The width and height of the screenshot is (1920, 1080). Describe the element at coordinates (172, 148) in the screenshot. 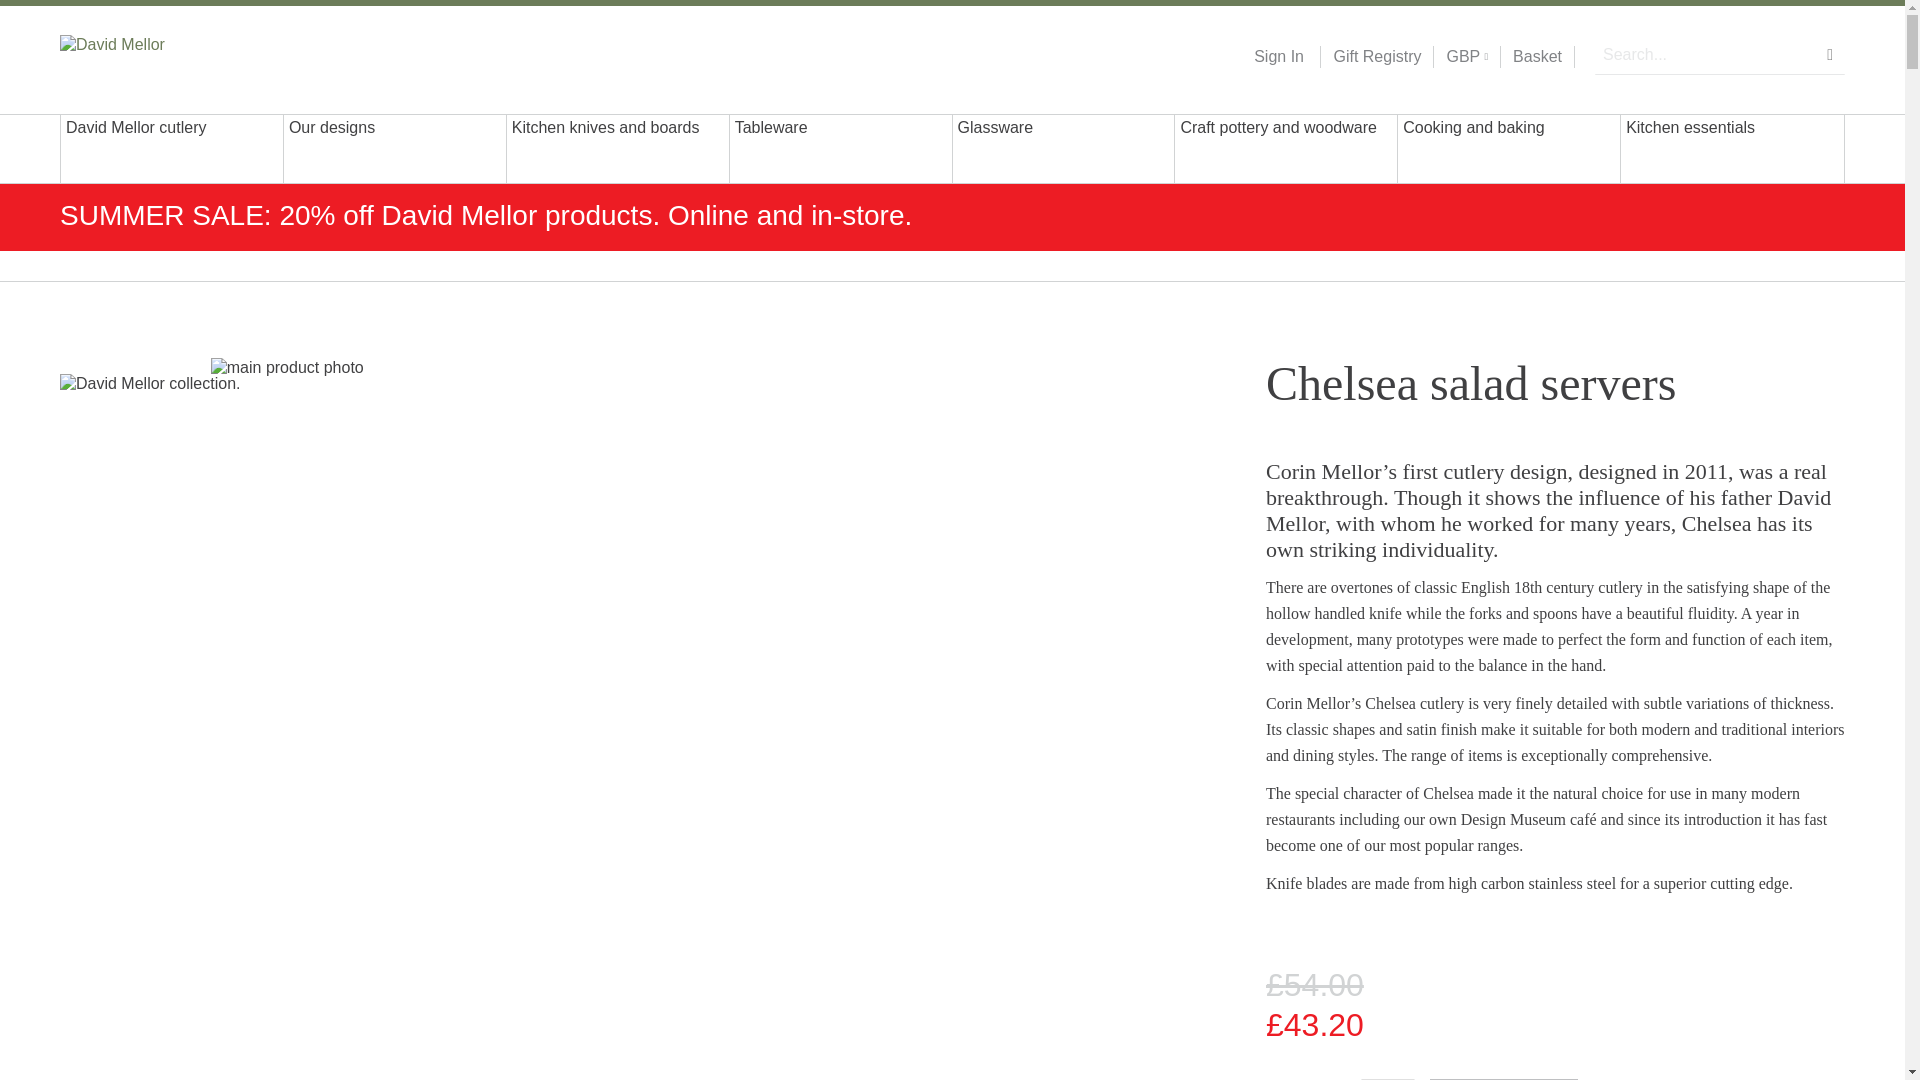

I see `David Mellor cutlery` at that location.